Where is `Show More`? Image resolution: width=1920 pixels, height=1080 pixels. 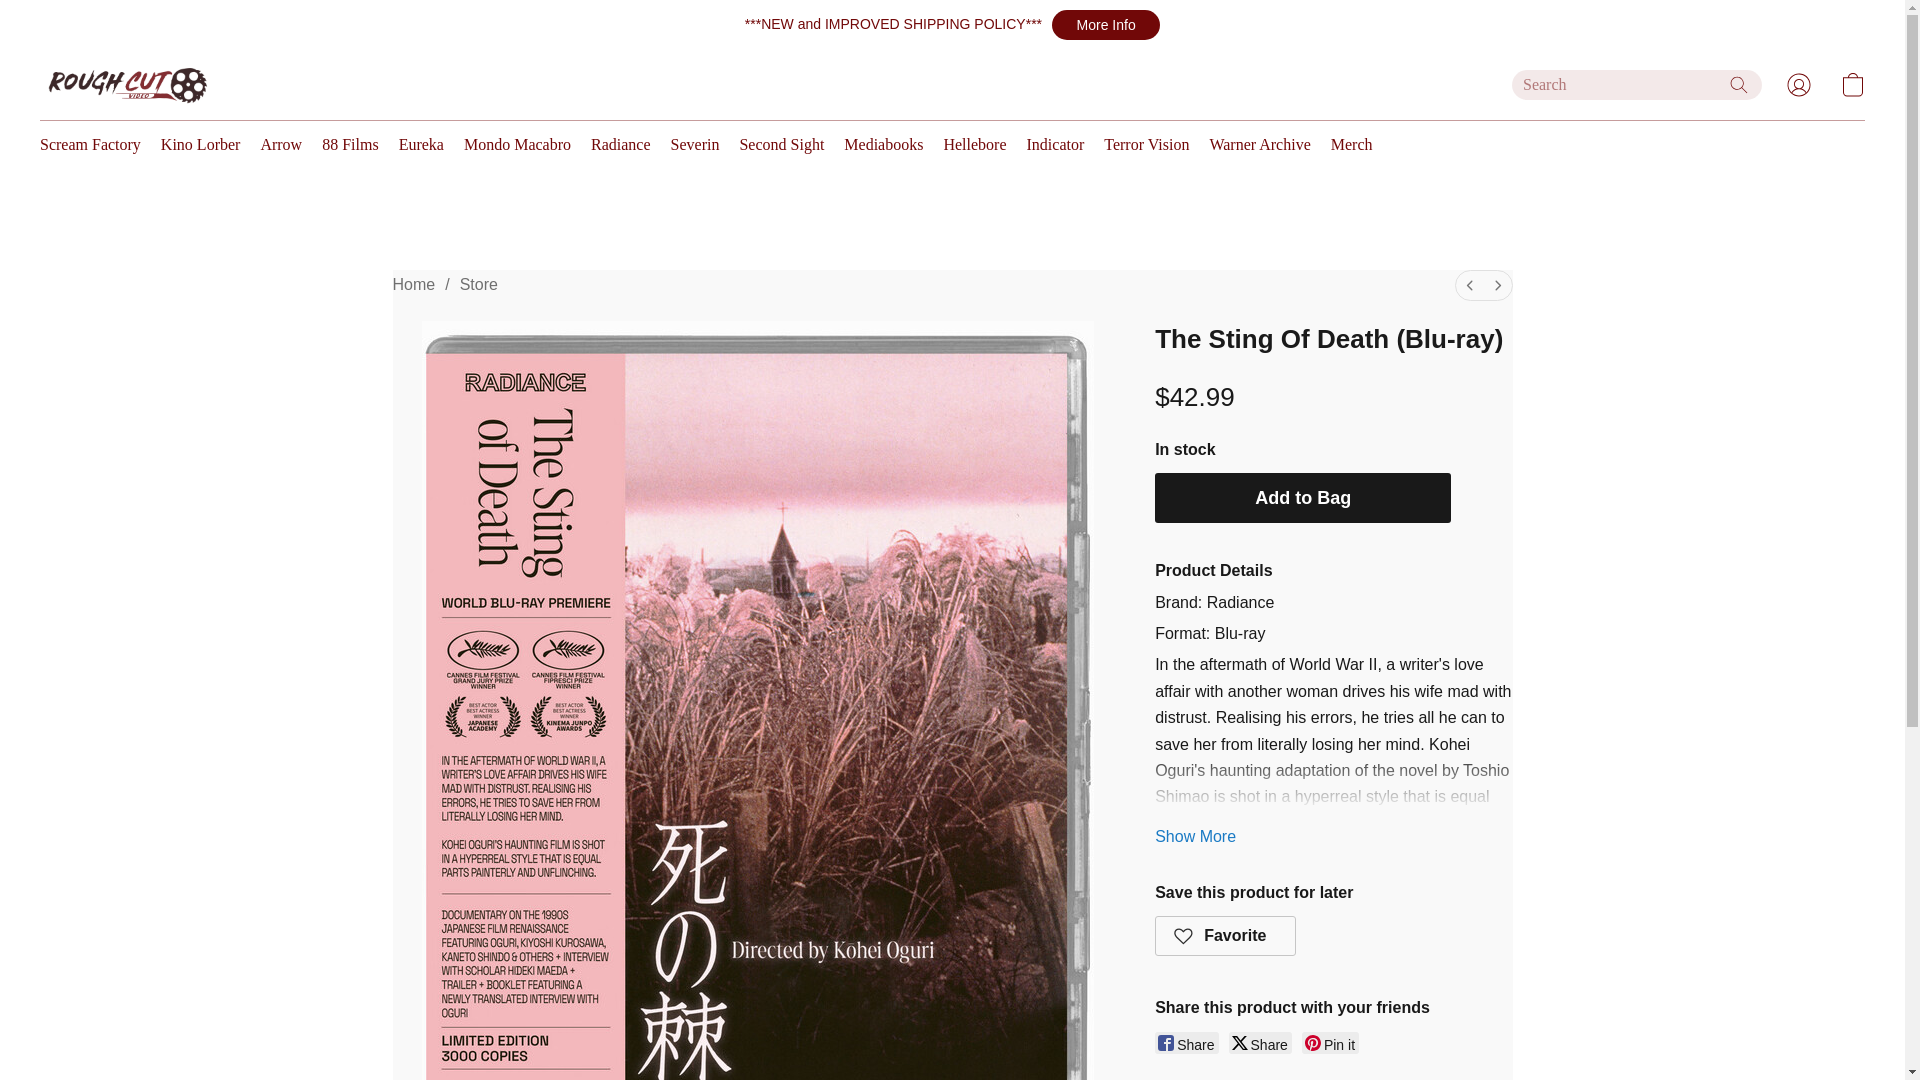
Show More is located at coordinates (1196, 836).